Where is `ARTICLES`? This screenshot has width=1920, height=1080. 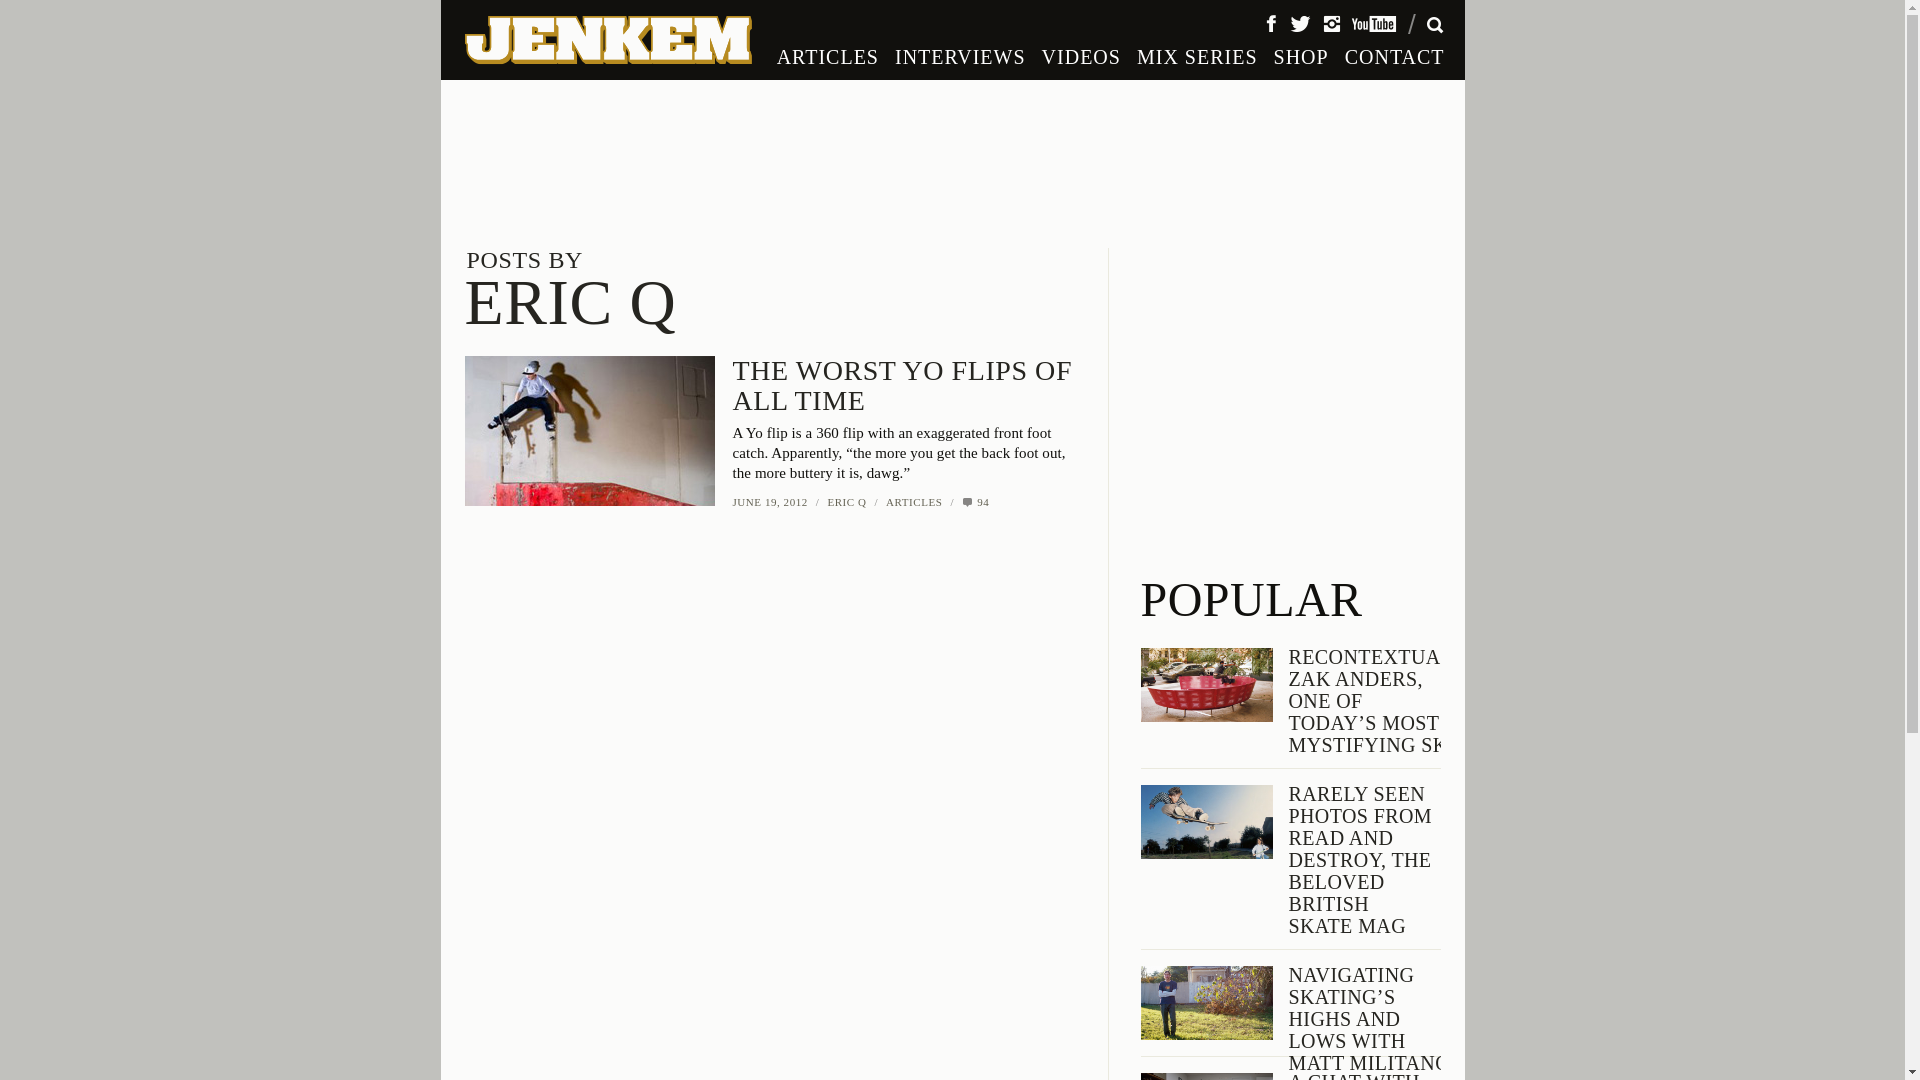 ARTICLES is located at coordinates (768, 501).